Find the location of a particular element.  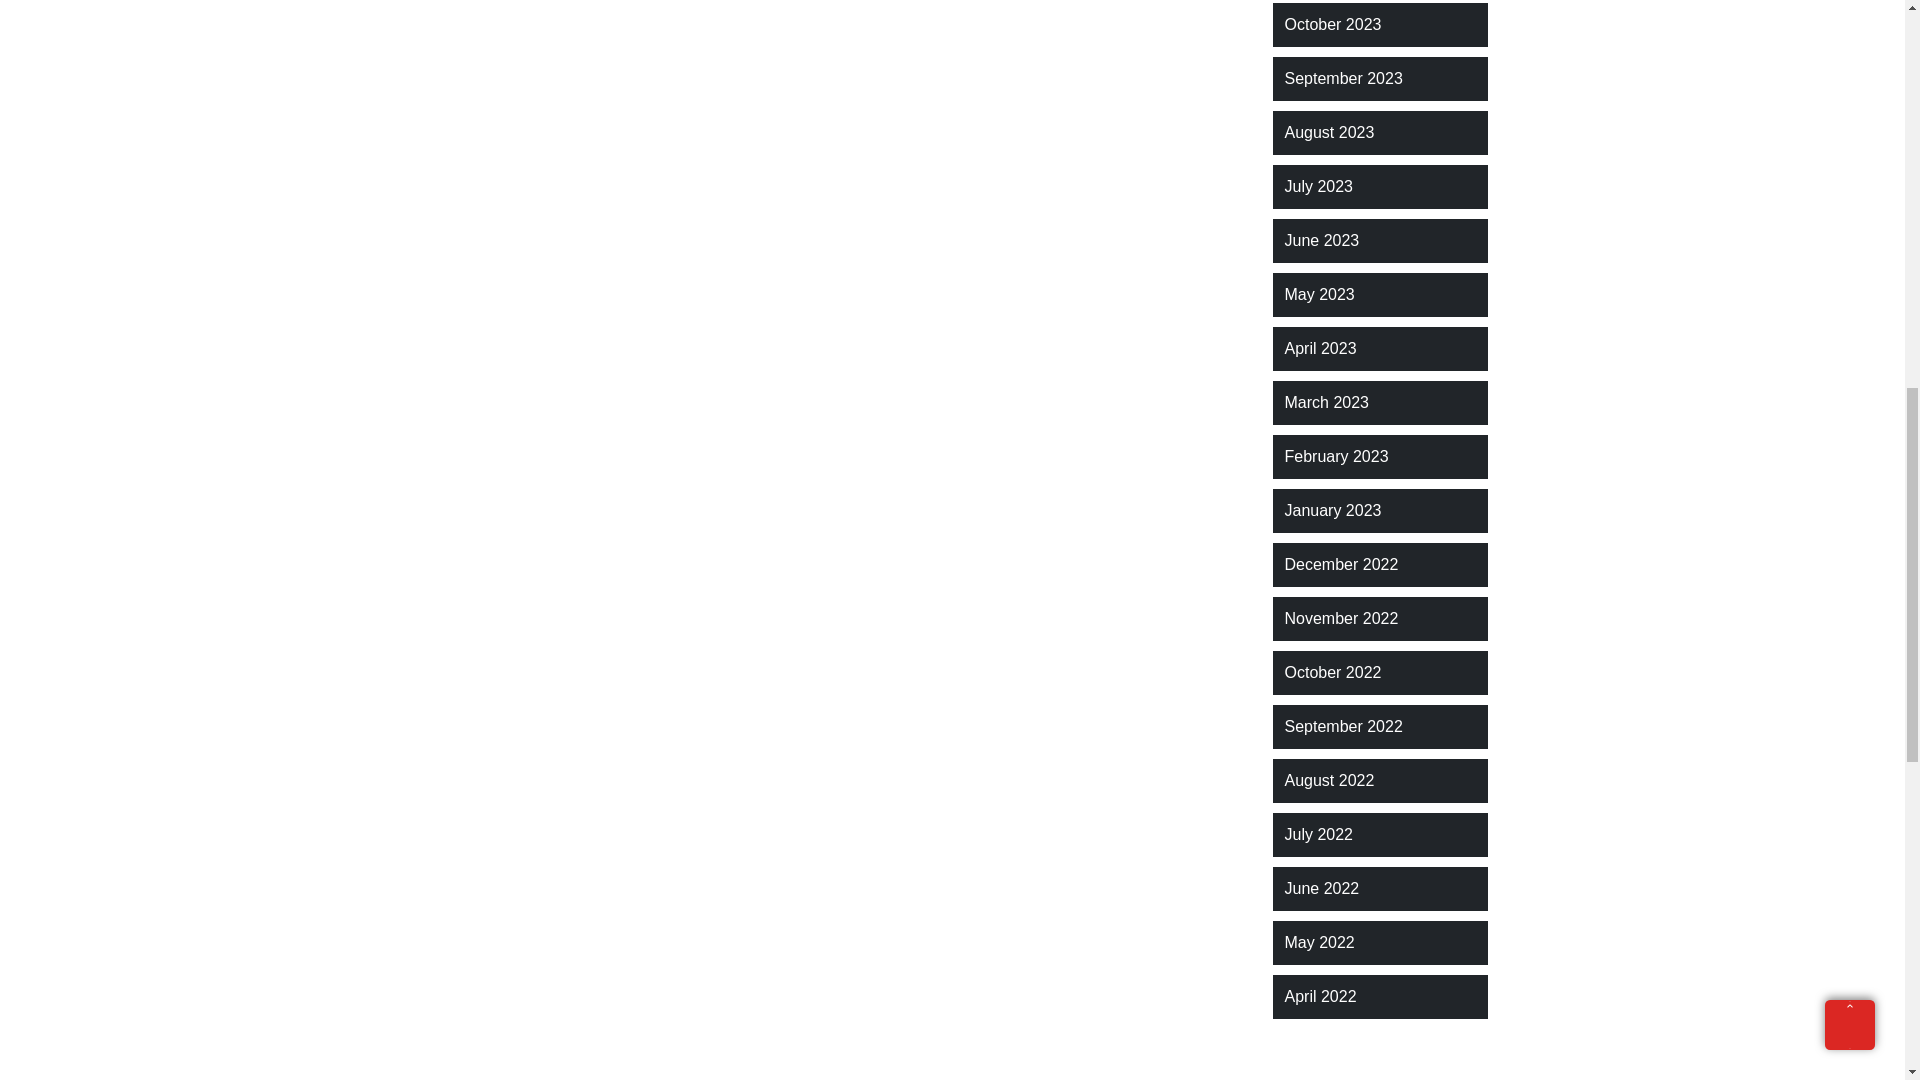

October 2022 is located at coordinates (1332, 672).